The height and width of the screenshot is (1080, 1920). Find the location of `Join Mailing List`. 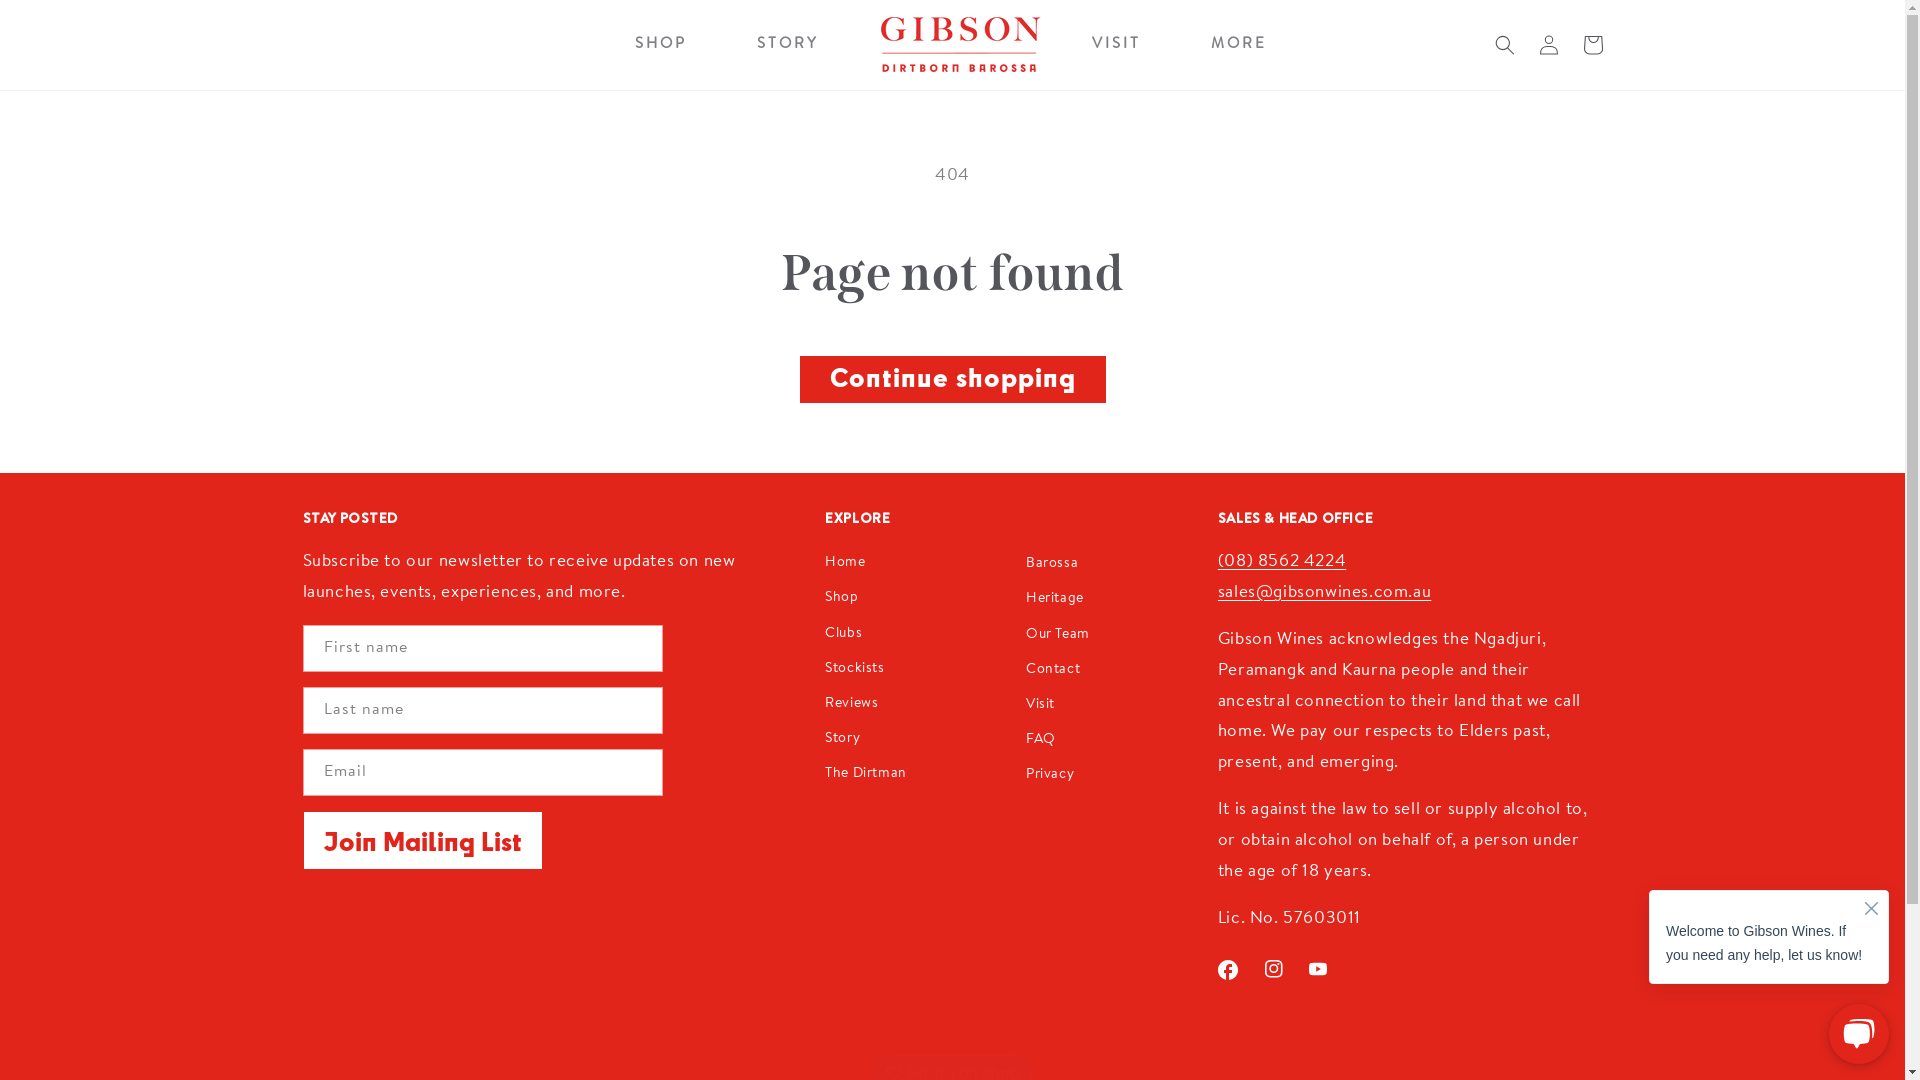

Join Mailing List is located at coordinates (422, 840).